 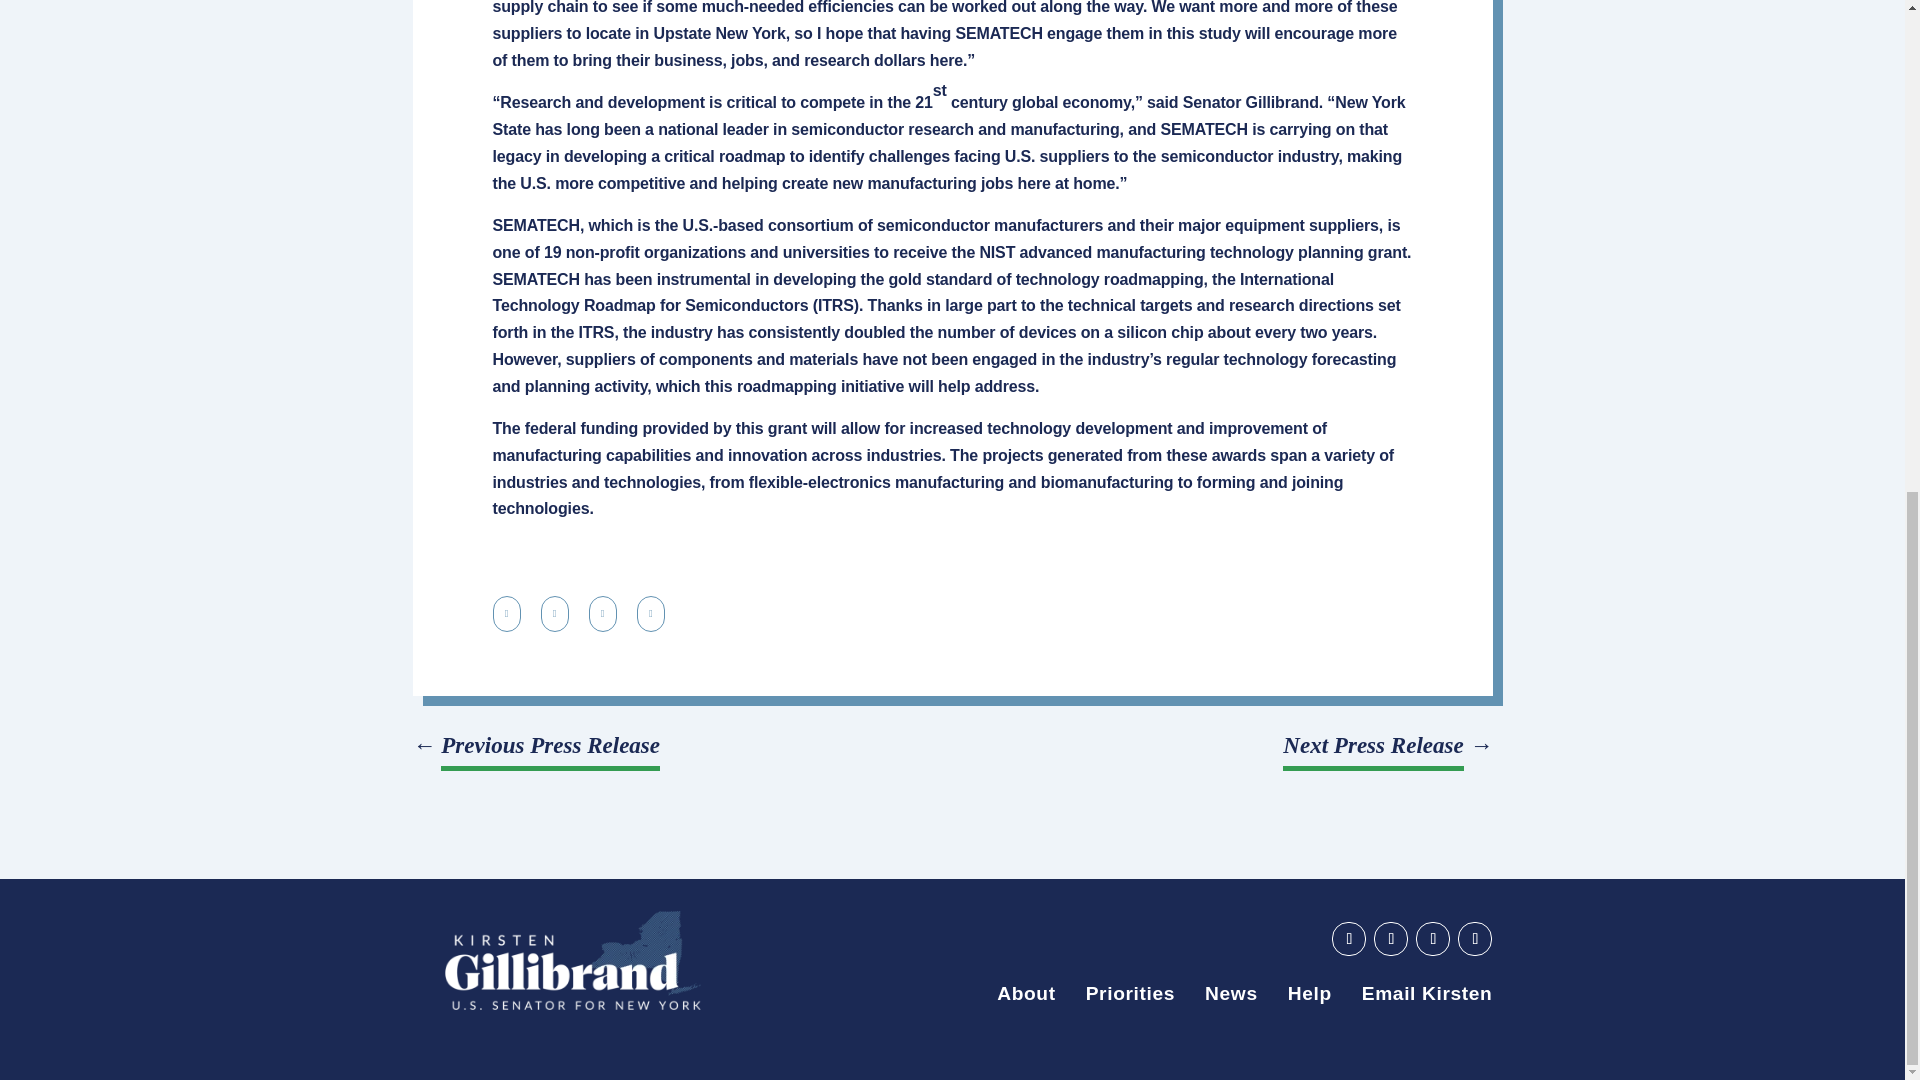 I want to click on Follow on Facebook, so click(x=1390, y=938).